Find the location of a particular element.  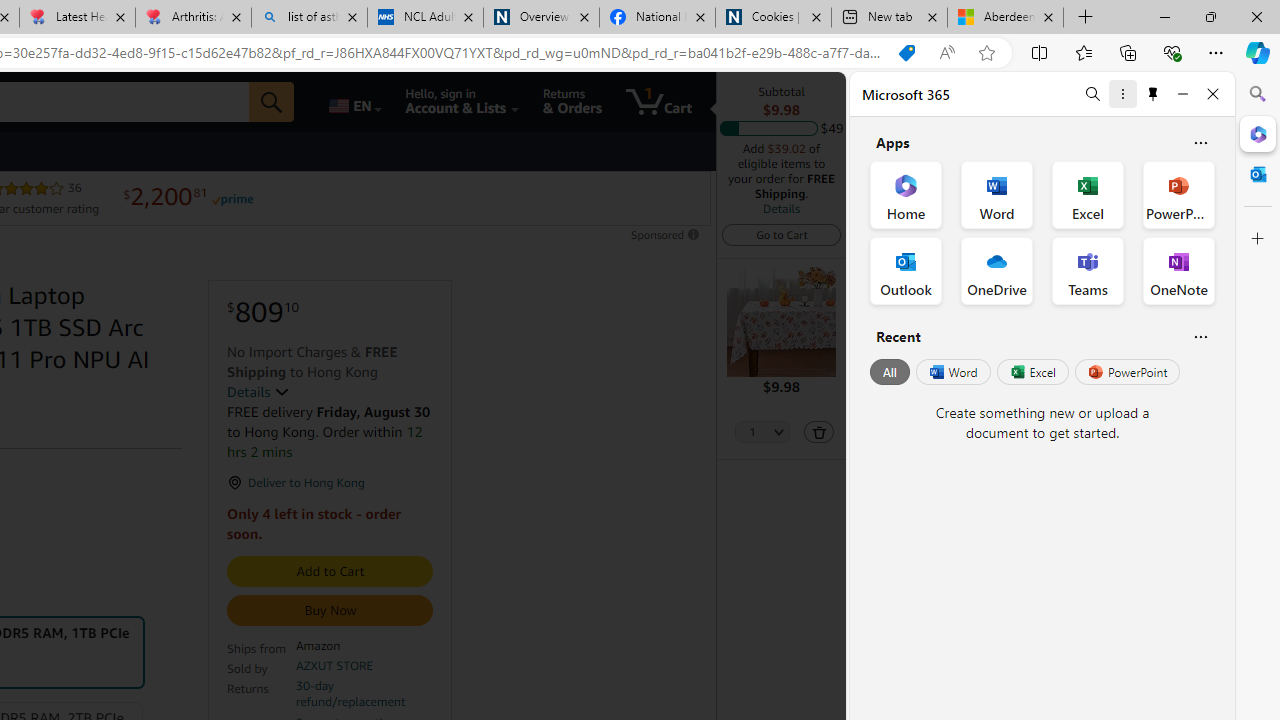

Delete is located at coordinates (819, 432).